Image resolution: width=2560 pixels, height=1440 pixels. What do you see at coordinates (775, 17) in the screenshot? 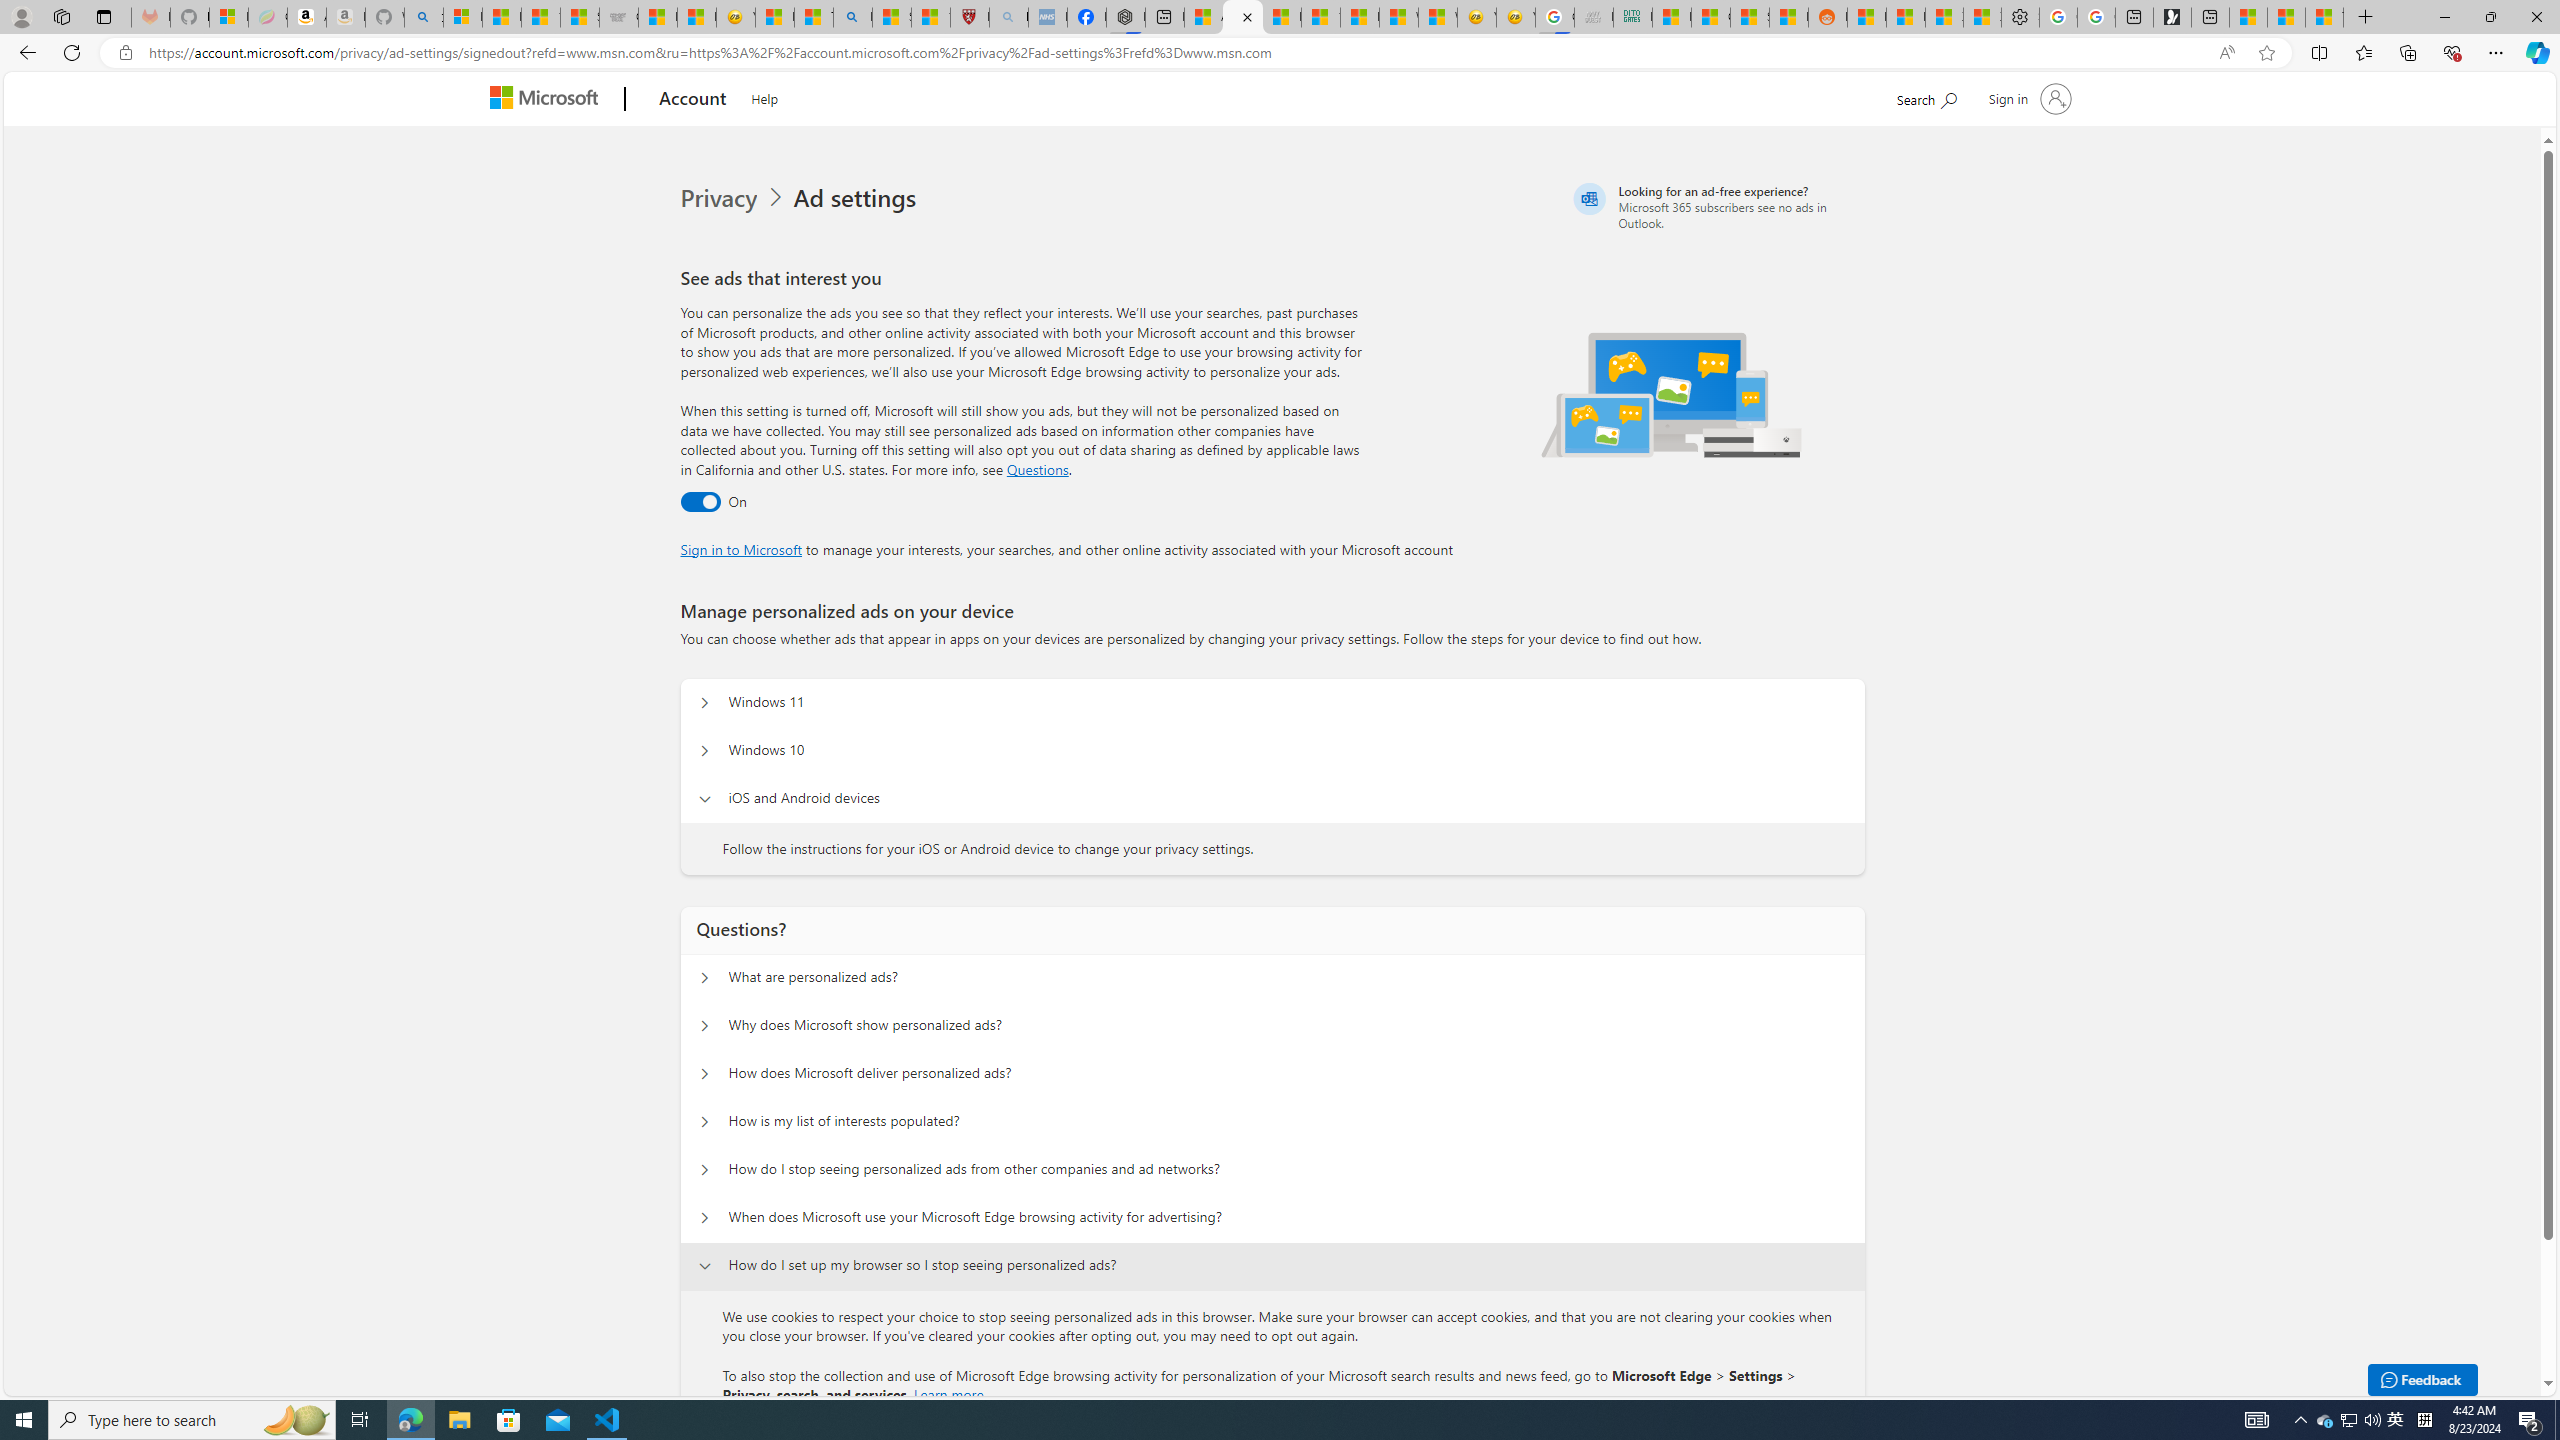
I see `Recipes - MSN` at bounding box center [775, 17].